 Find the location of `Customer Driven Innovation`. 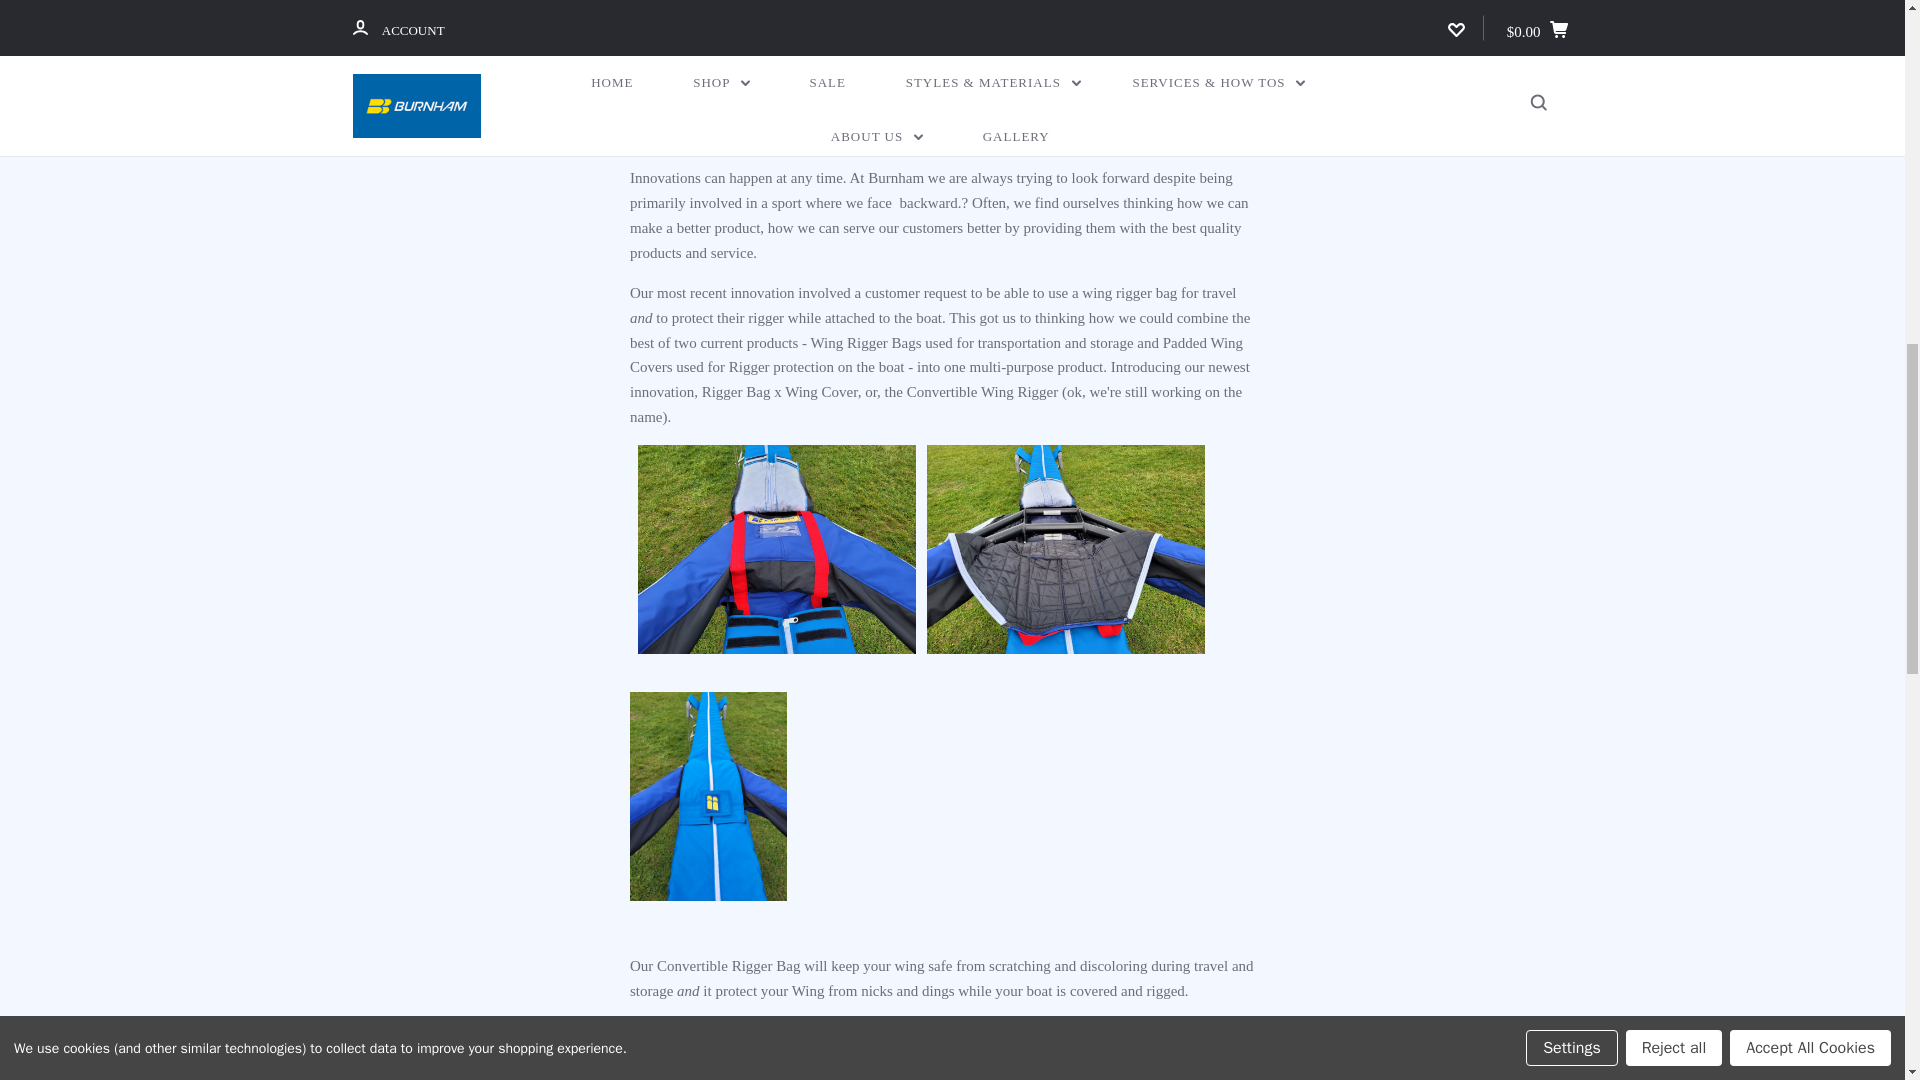

Customer Driven Innovation is located at coordinates (952, 71).